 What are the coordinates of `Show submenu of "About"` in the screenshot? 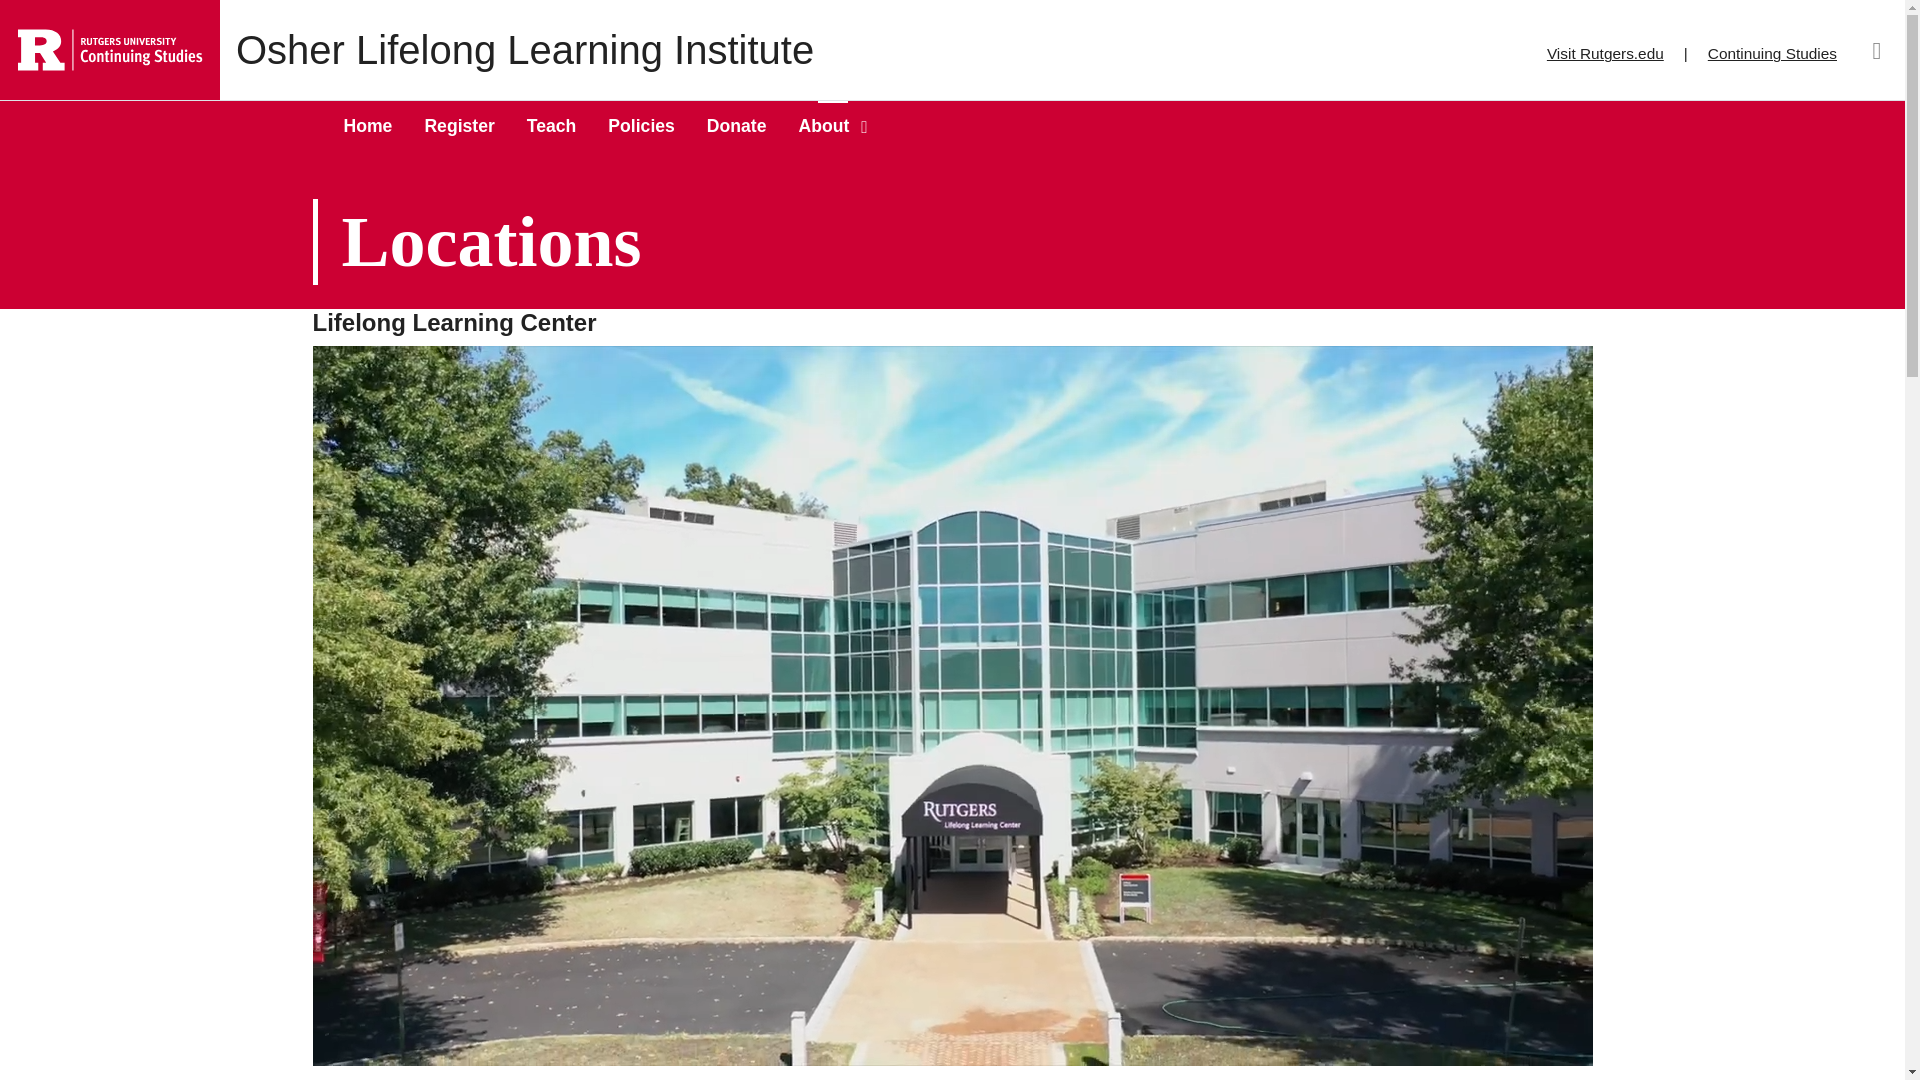 It's located at (866, 126).